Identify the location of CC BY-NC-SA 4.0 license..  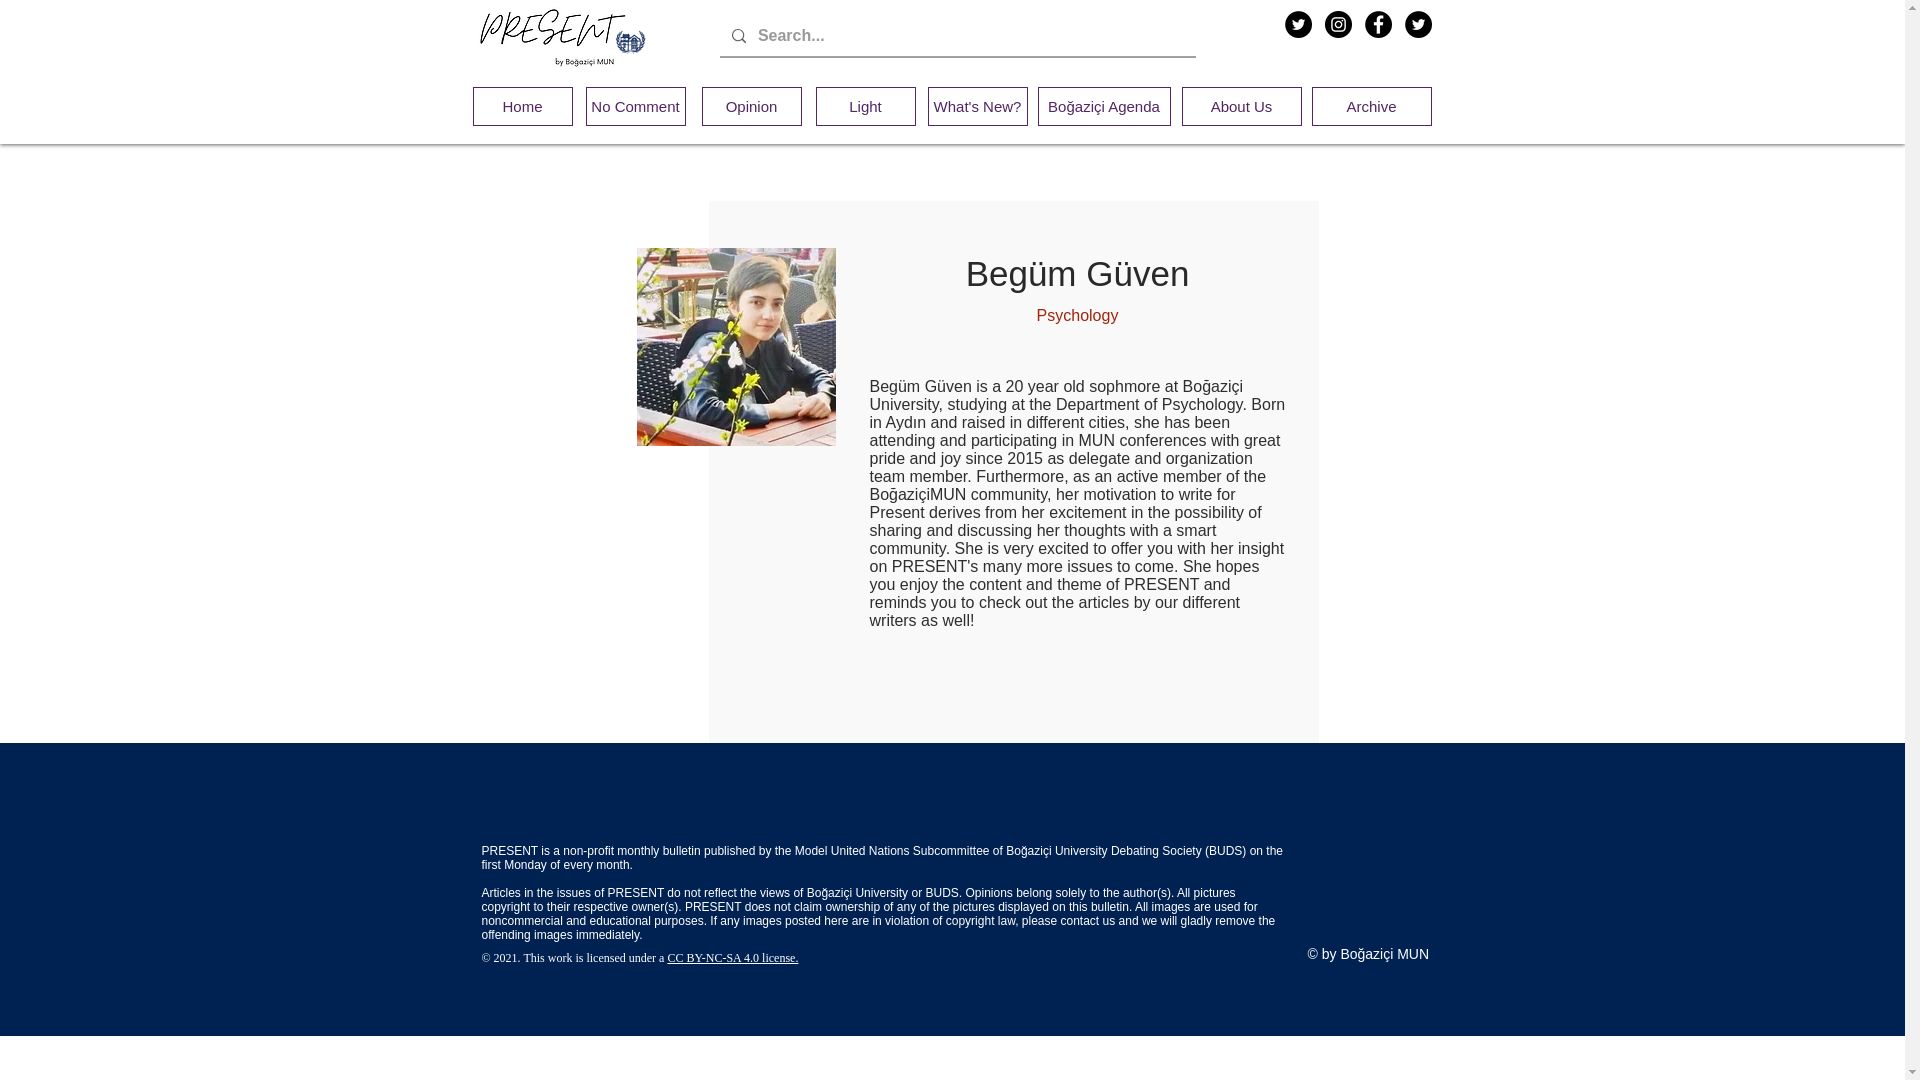
(732, 958).